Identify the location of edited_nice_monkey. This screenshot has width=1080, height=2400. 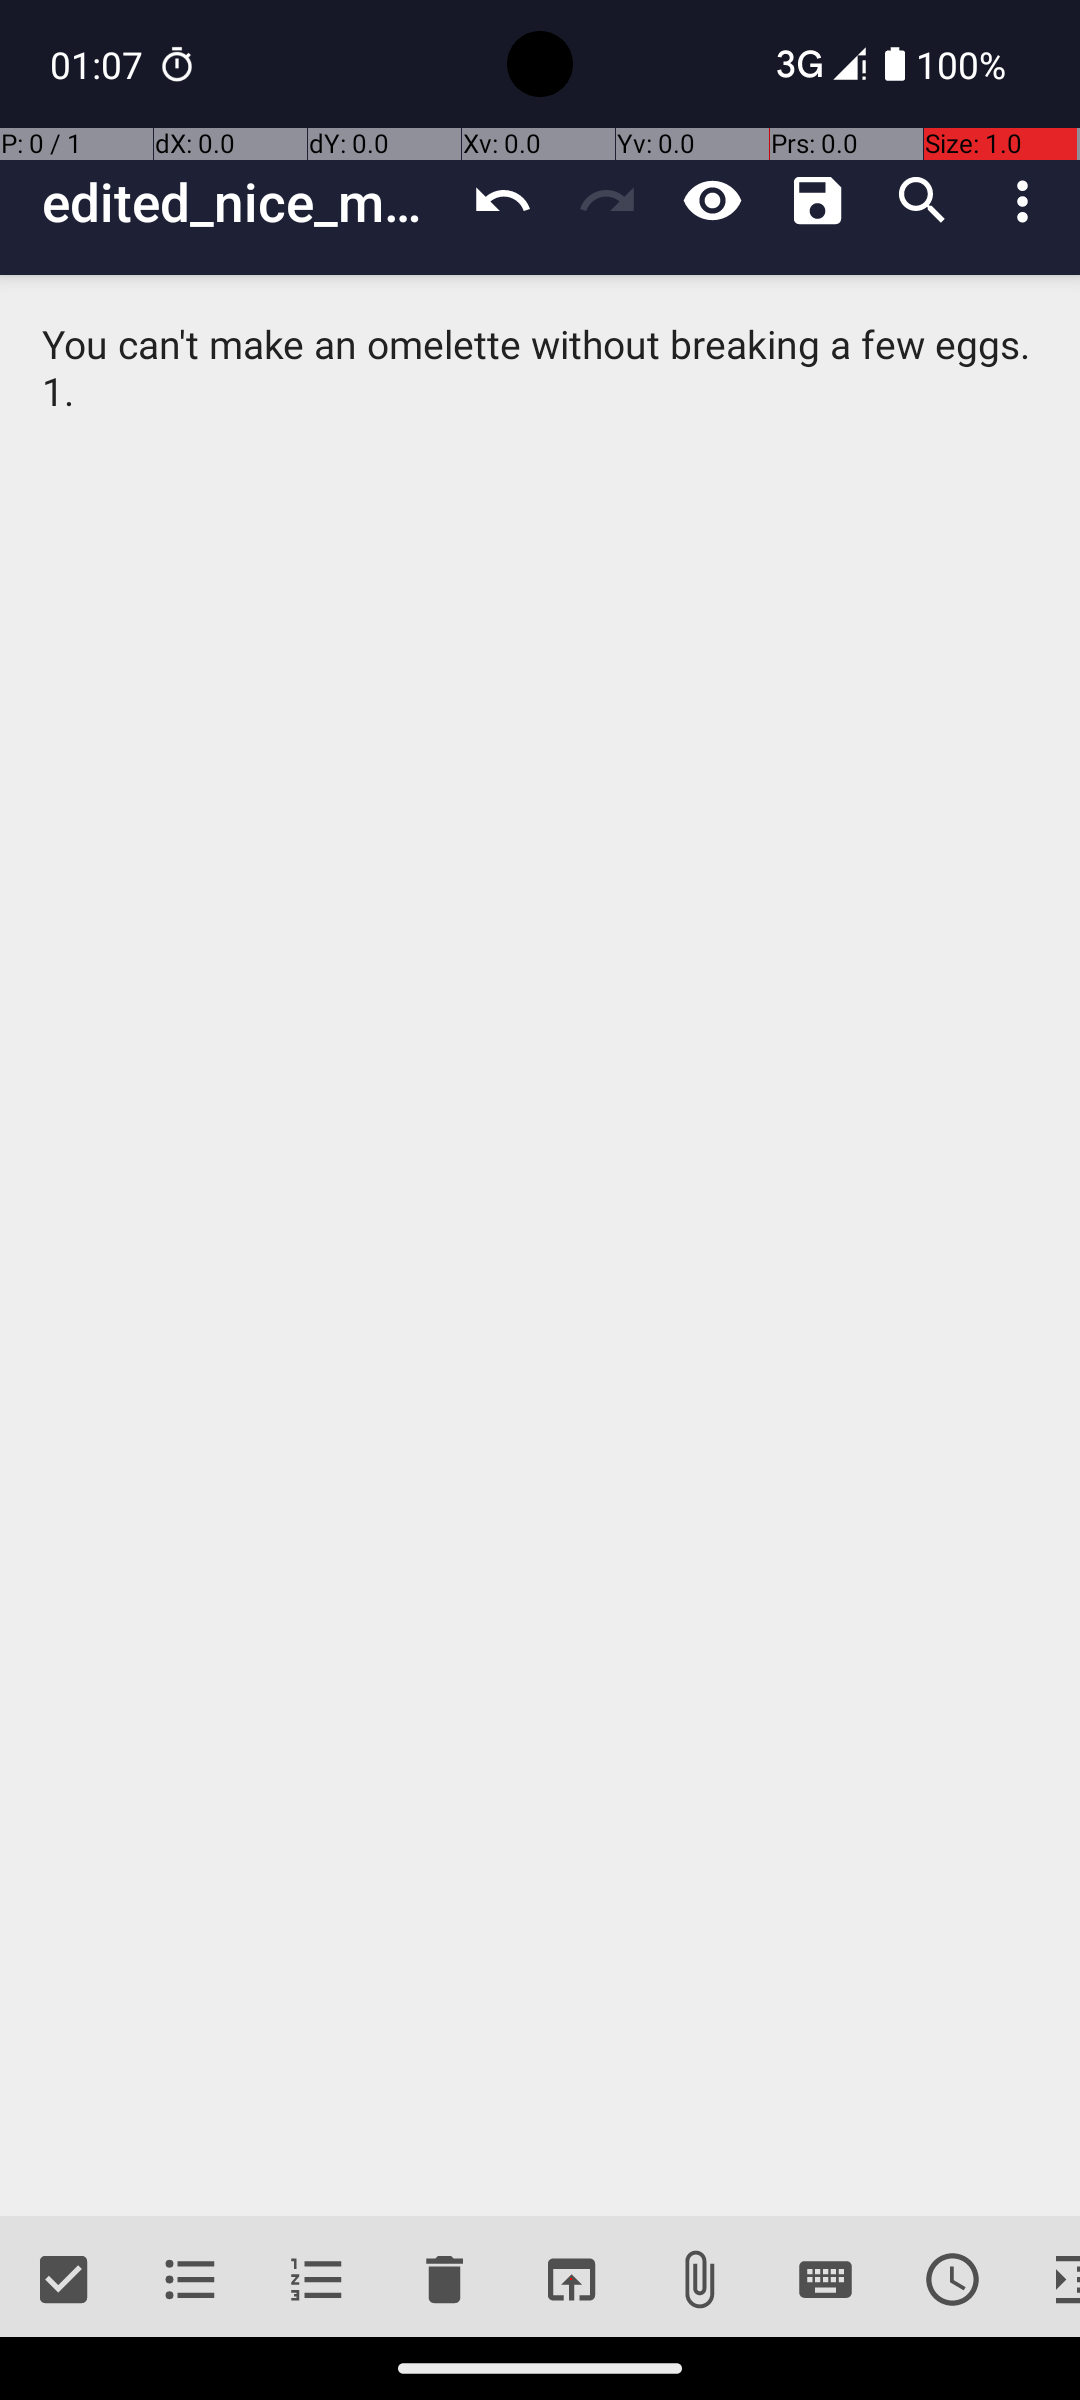
(246, 202).